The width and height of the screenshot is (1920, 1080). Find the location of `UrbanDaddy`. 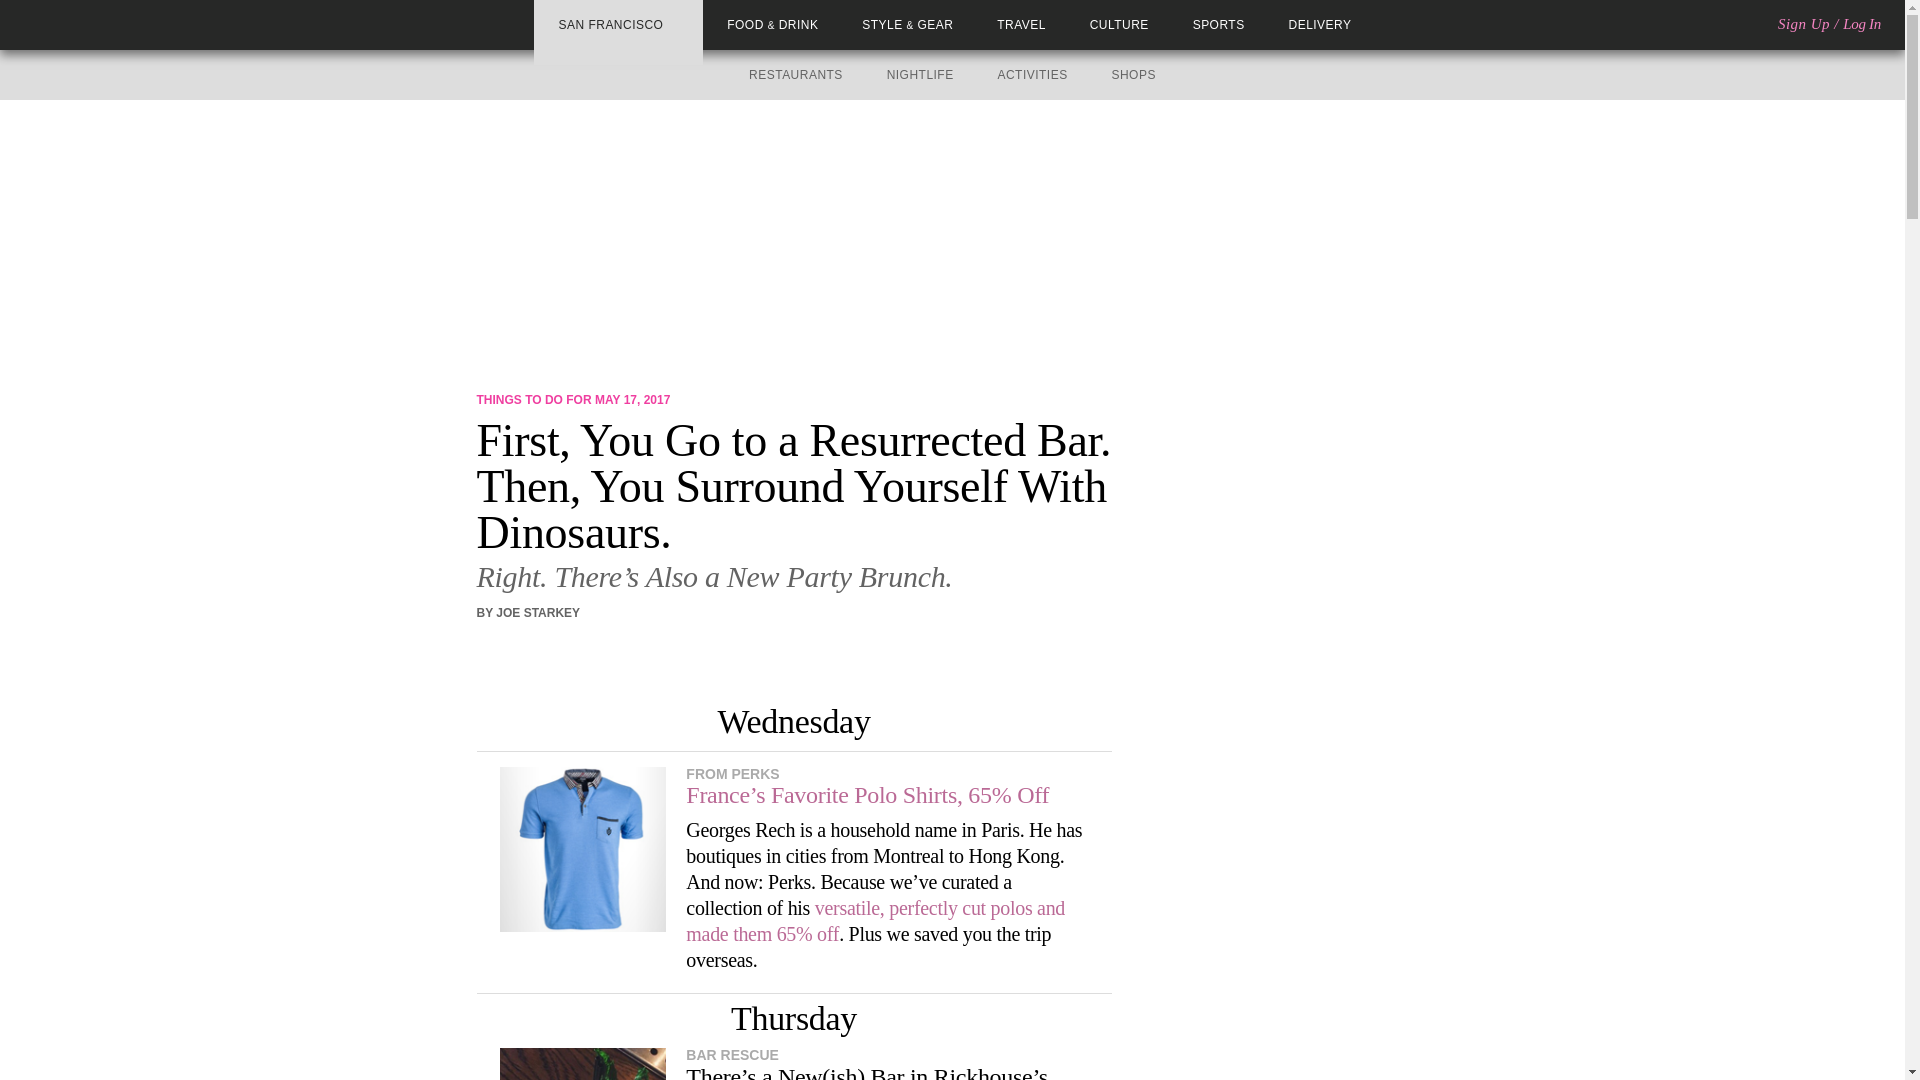

UrbanDaddy is located at coordinates (89, 24).